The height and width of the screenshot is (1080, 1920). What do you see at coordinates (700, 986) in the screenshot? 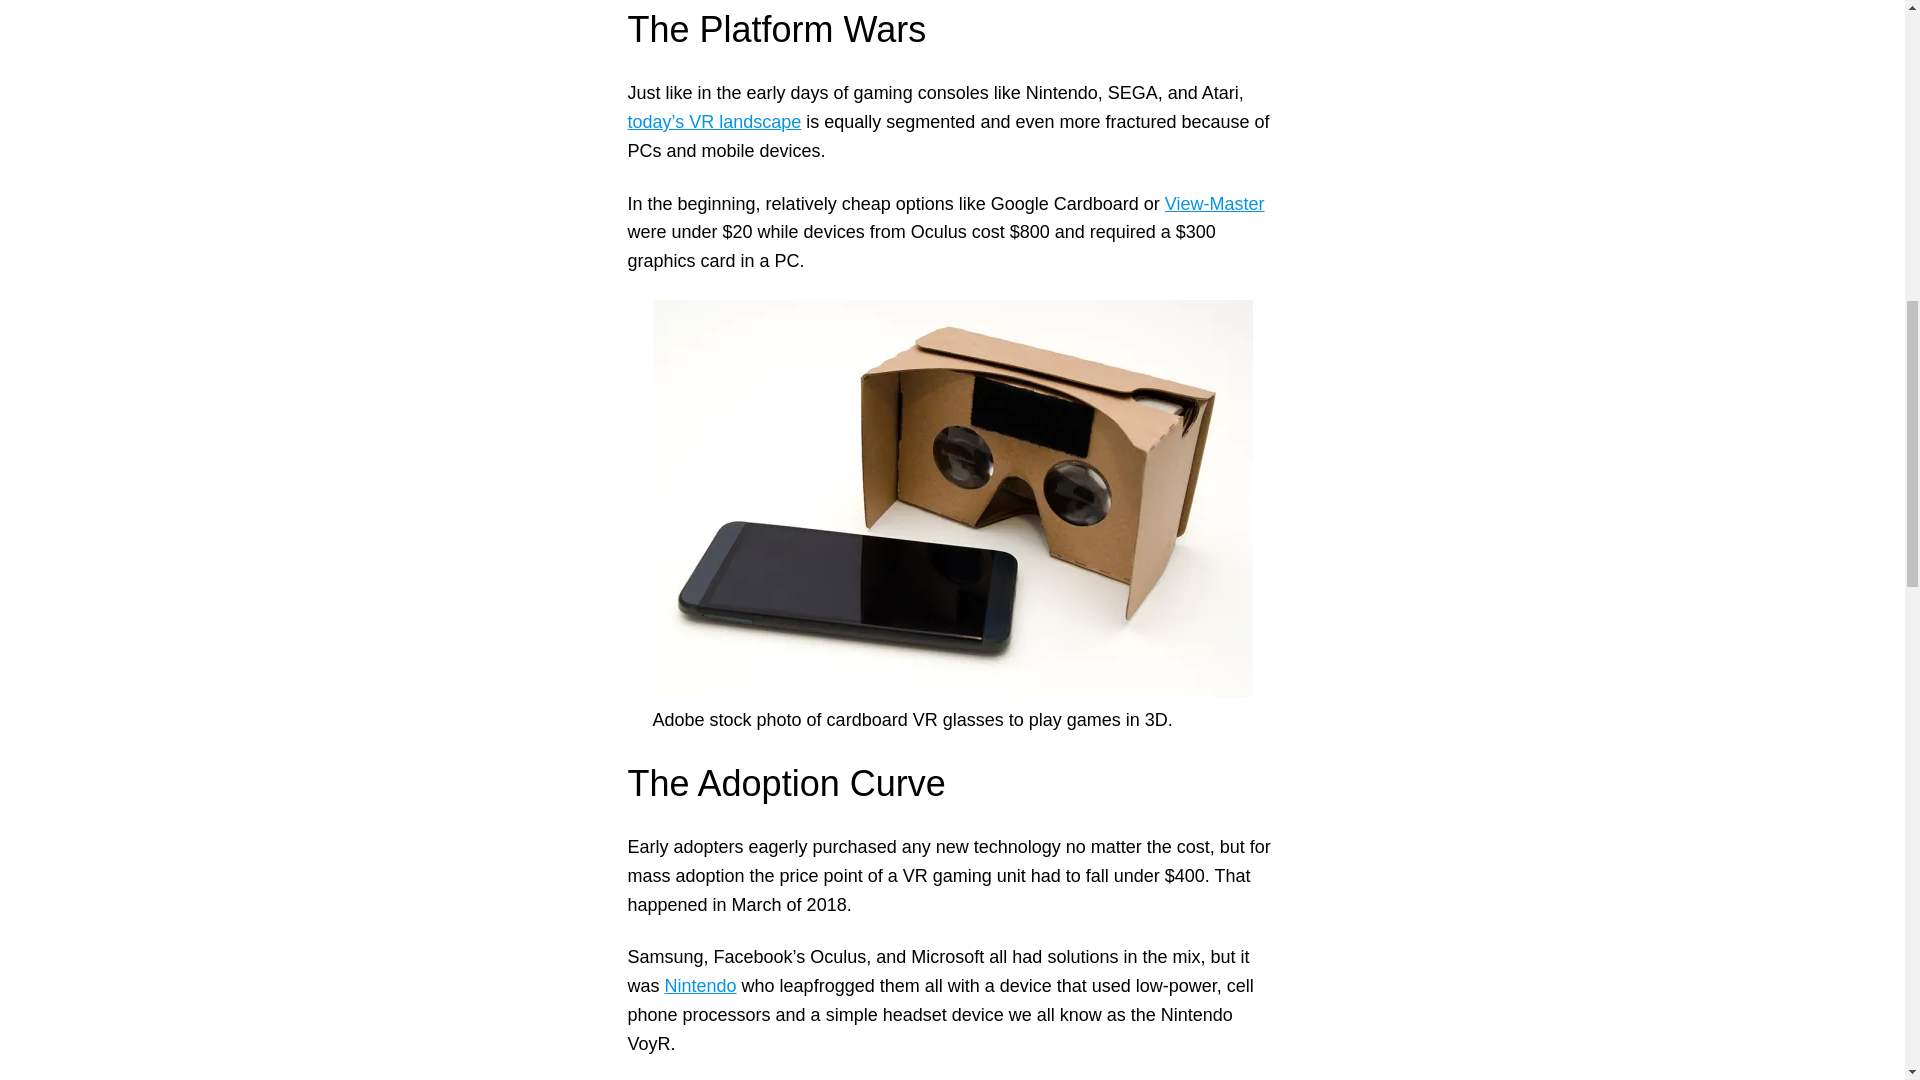
I see `Nintendo` at bounding box center [700, 986].